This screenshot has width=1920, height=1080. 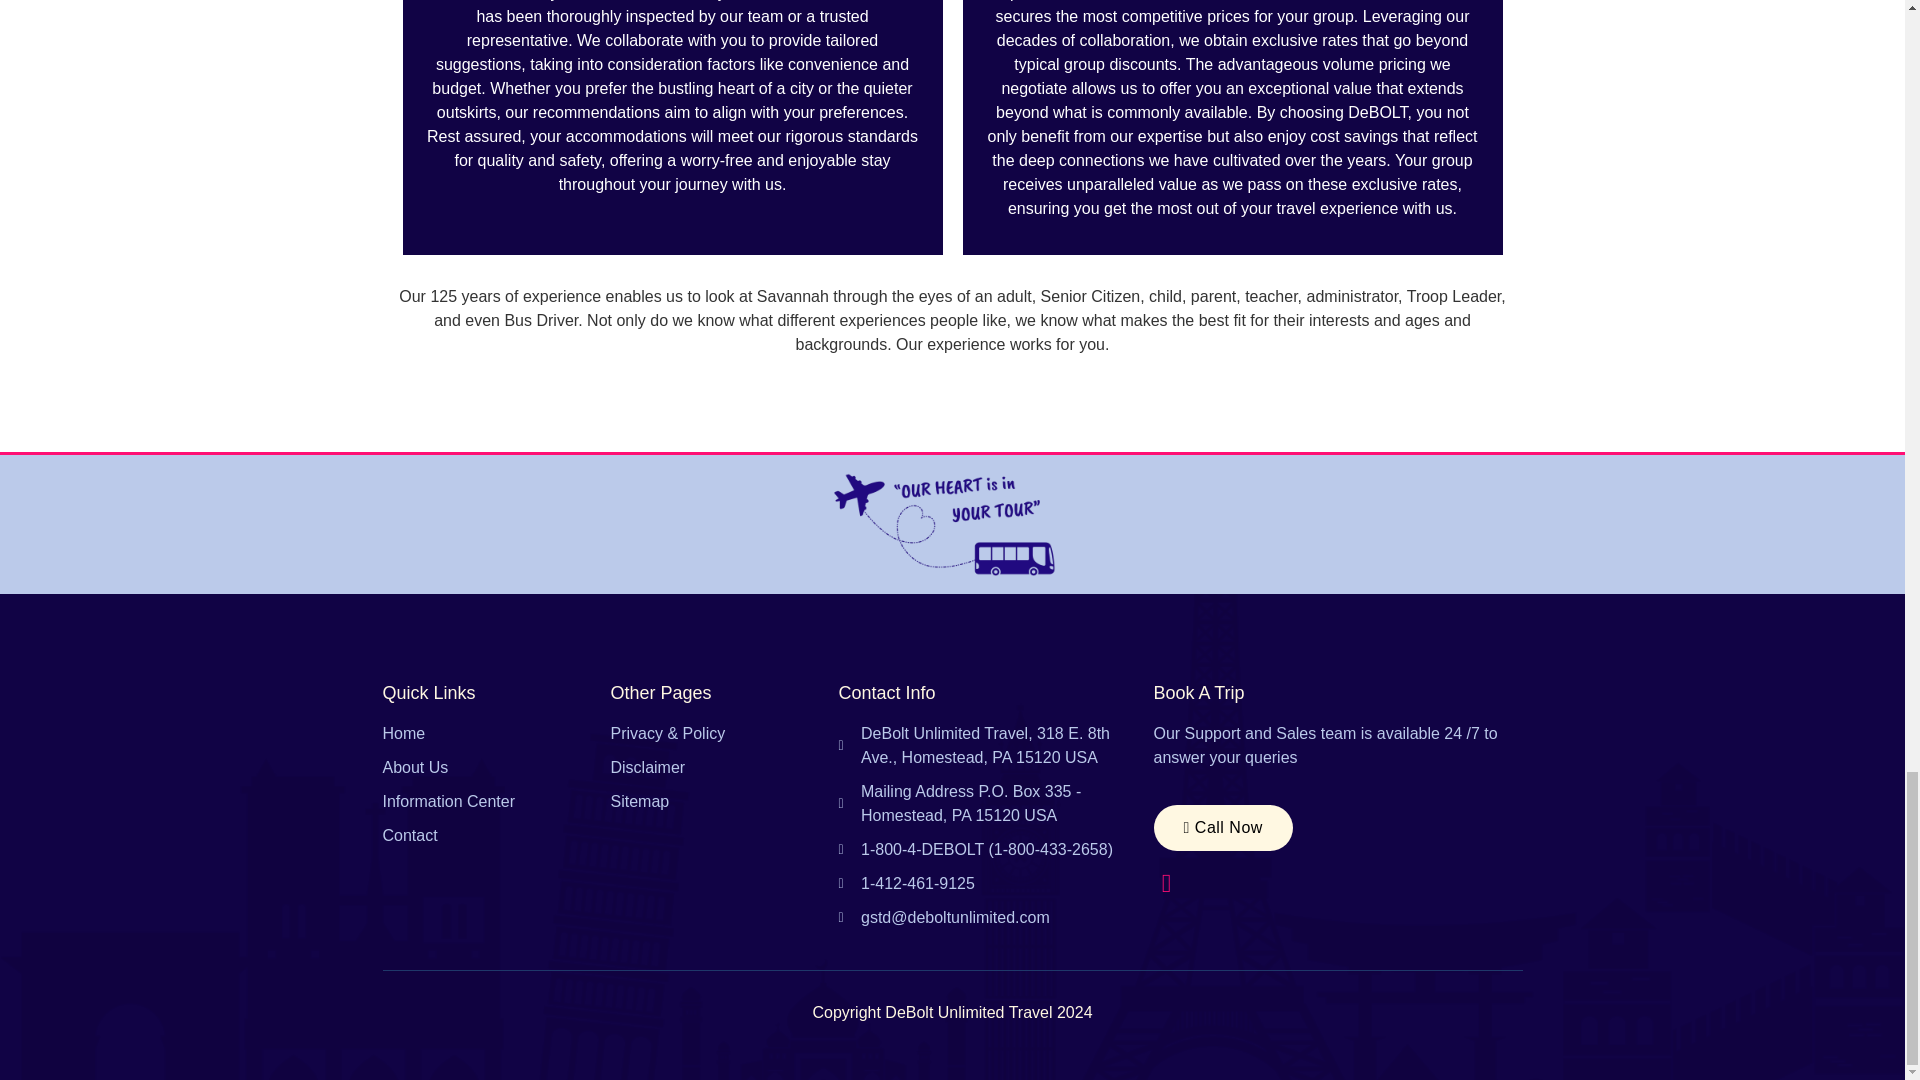 What do you see at coordinates (496, 768) in the screenshot?
I see `About Us` at bounding box center [496, 768].